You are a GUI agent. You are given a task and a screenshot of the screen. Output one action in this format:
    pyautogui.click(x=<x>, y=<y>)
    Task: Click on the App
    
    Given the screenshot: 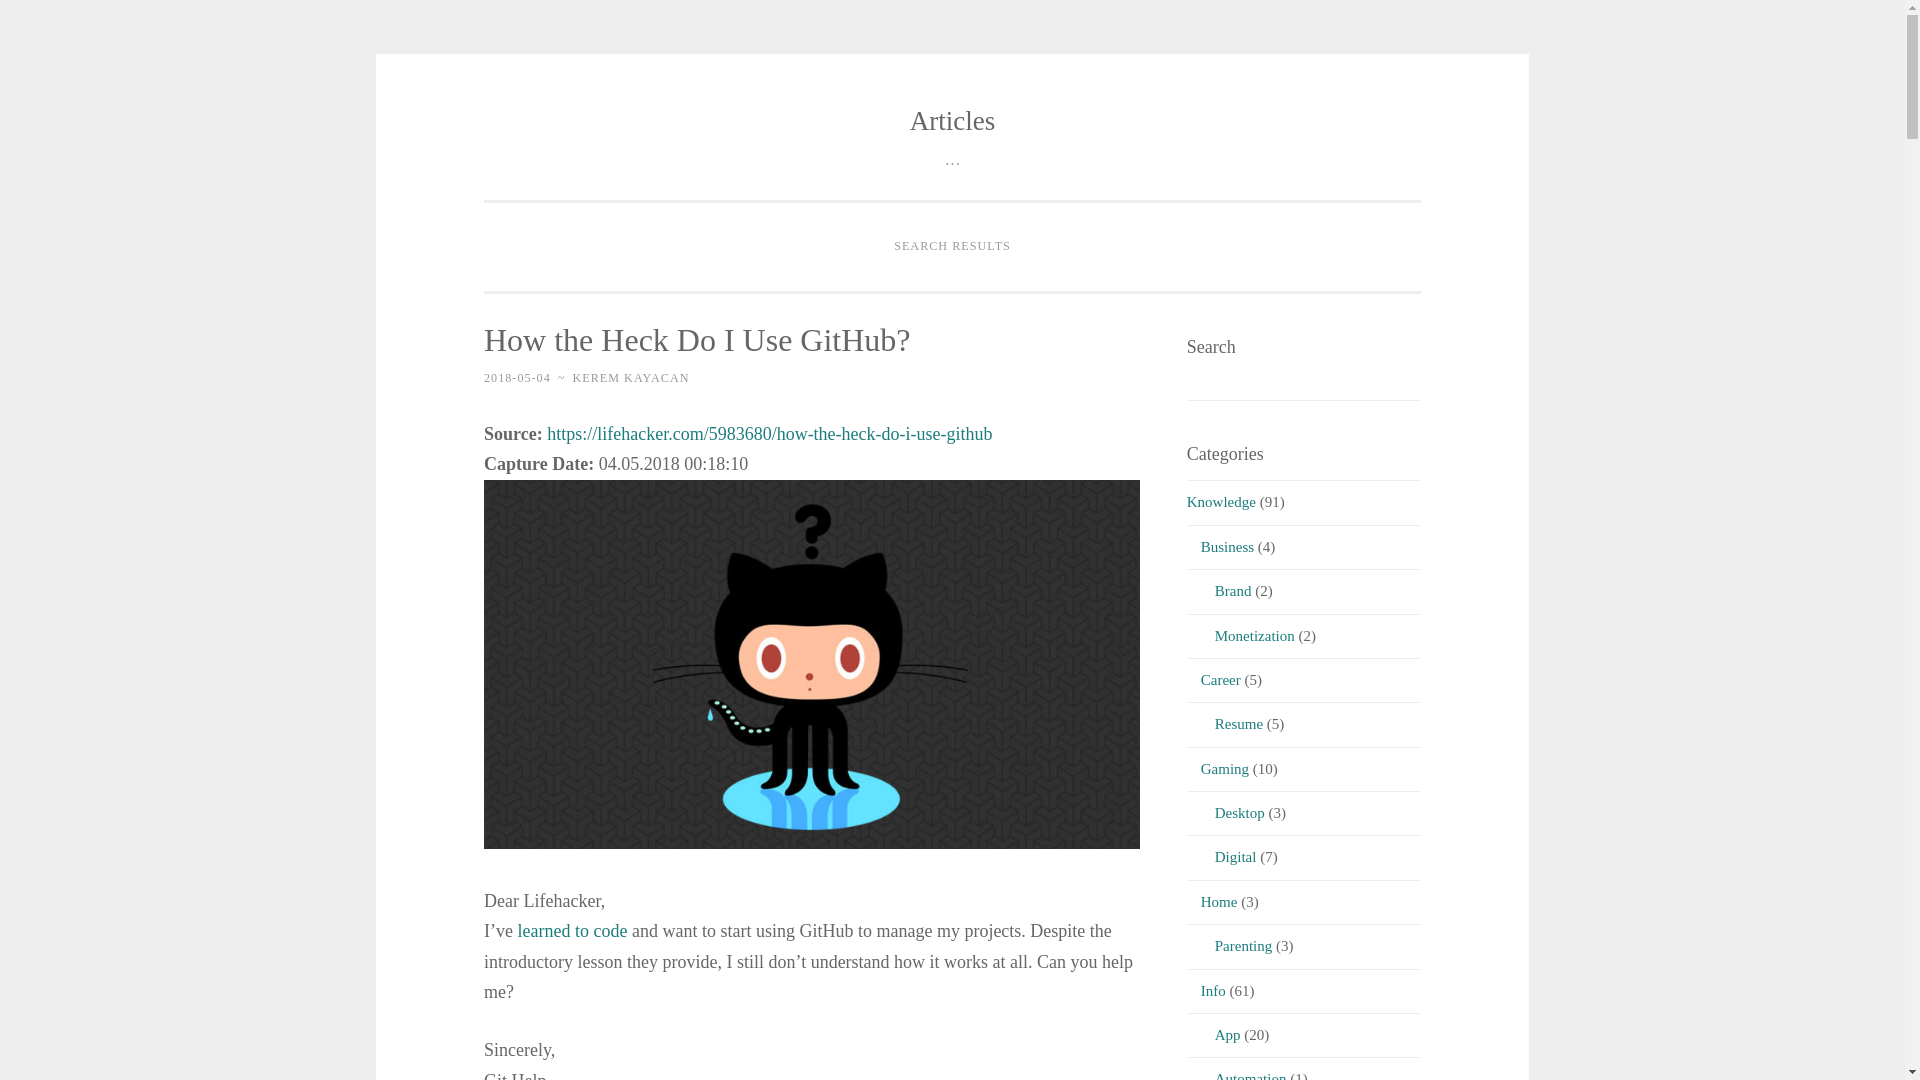 What is the action you would take?
    pyautogui.click(x=1213, y=1035)
    